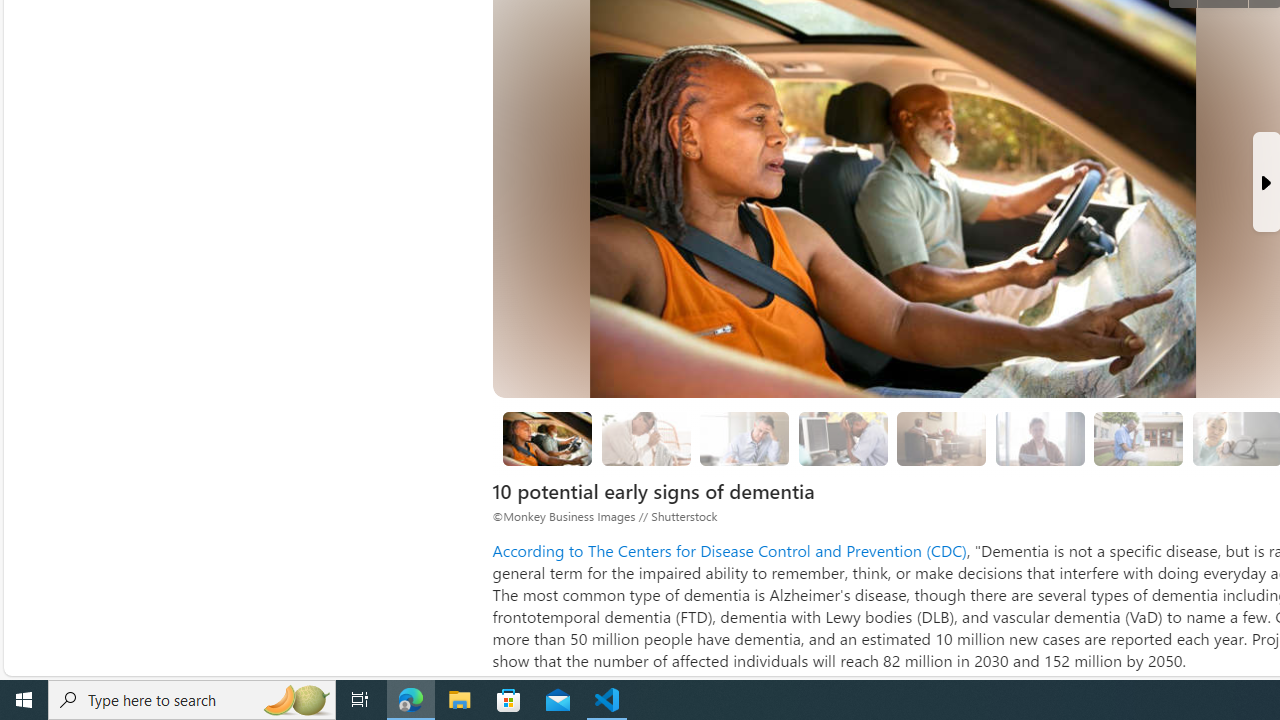 This screenshot has width=1280, height=720. I want to click on Confusion with time or place, so click(942, 438).